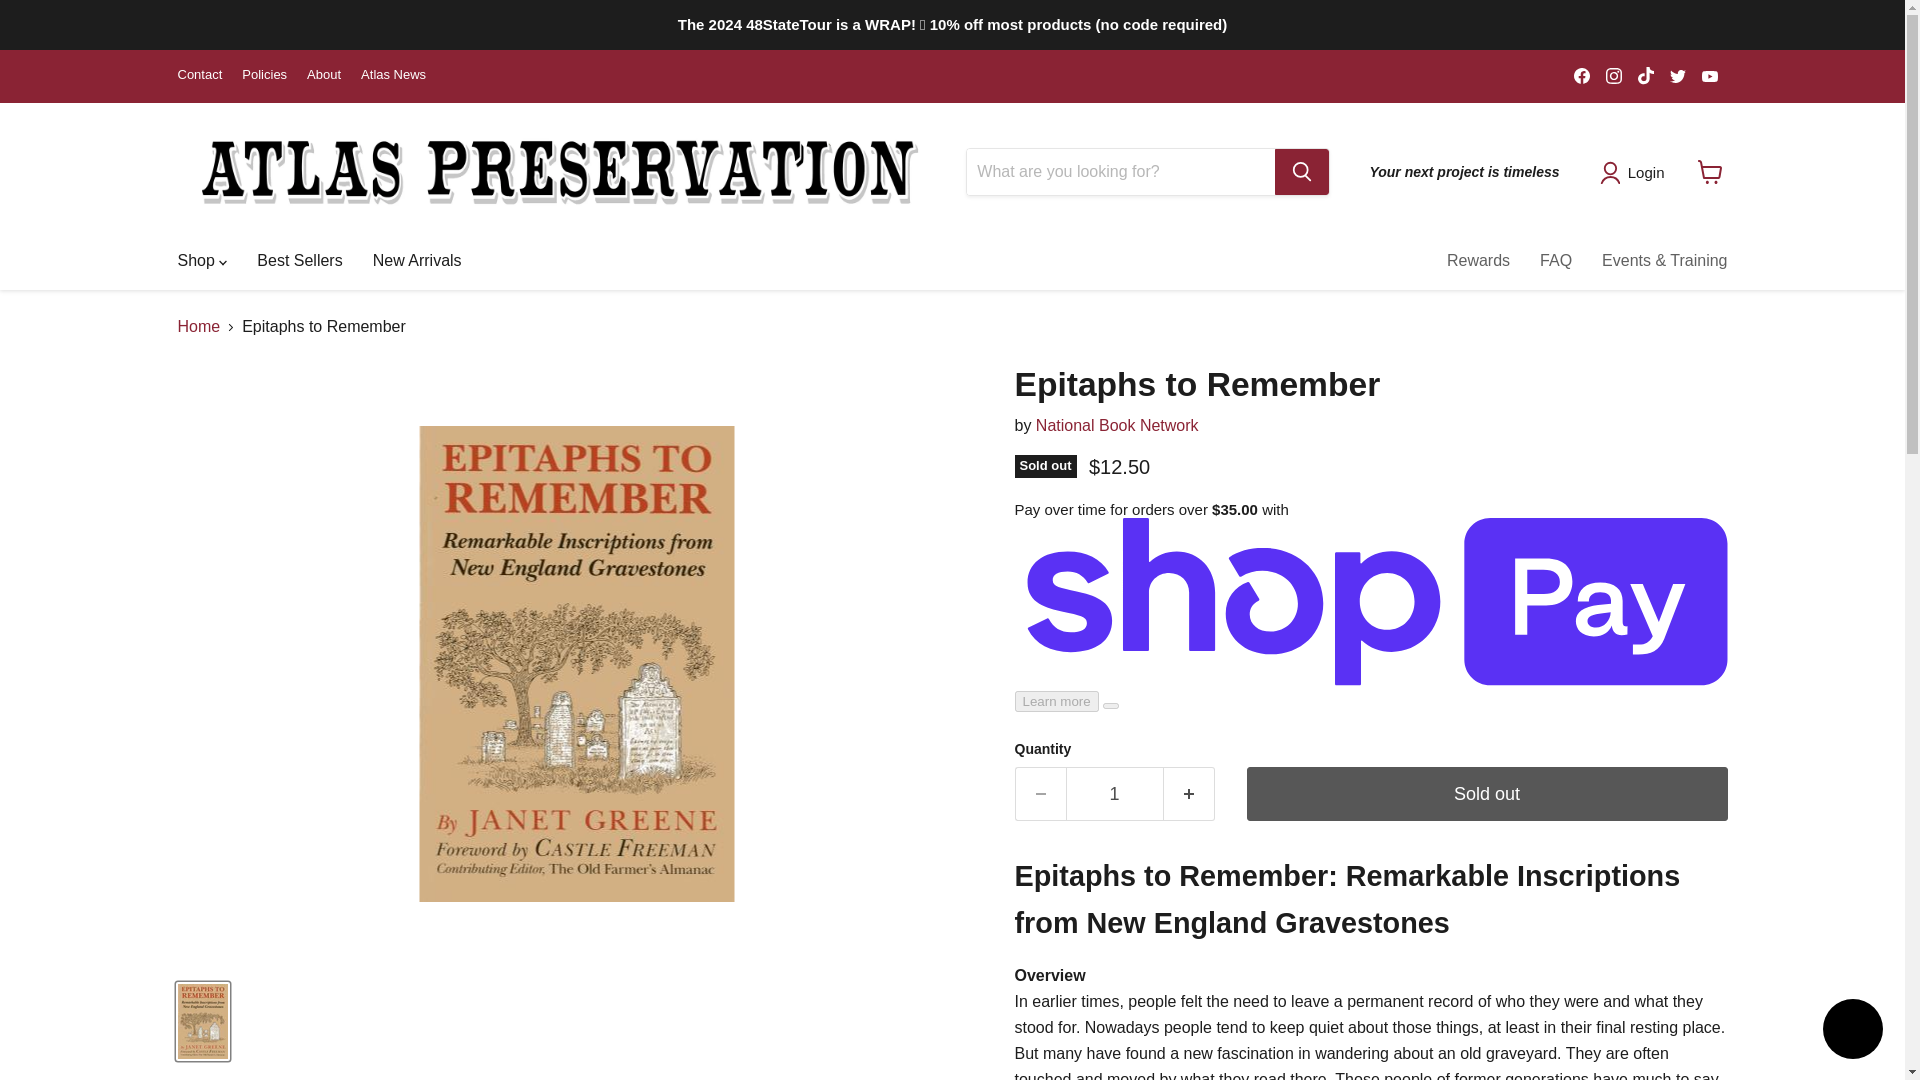  I want to click on Find us on Facebook, so click(1582, 75).